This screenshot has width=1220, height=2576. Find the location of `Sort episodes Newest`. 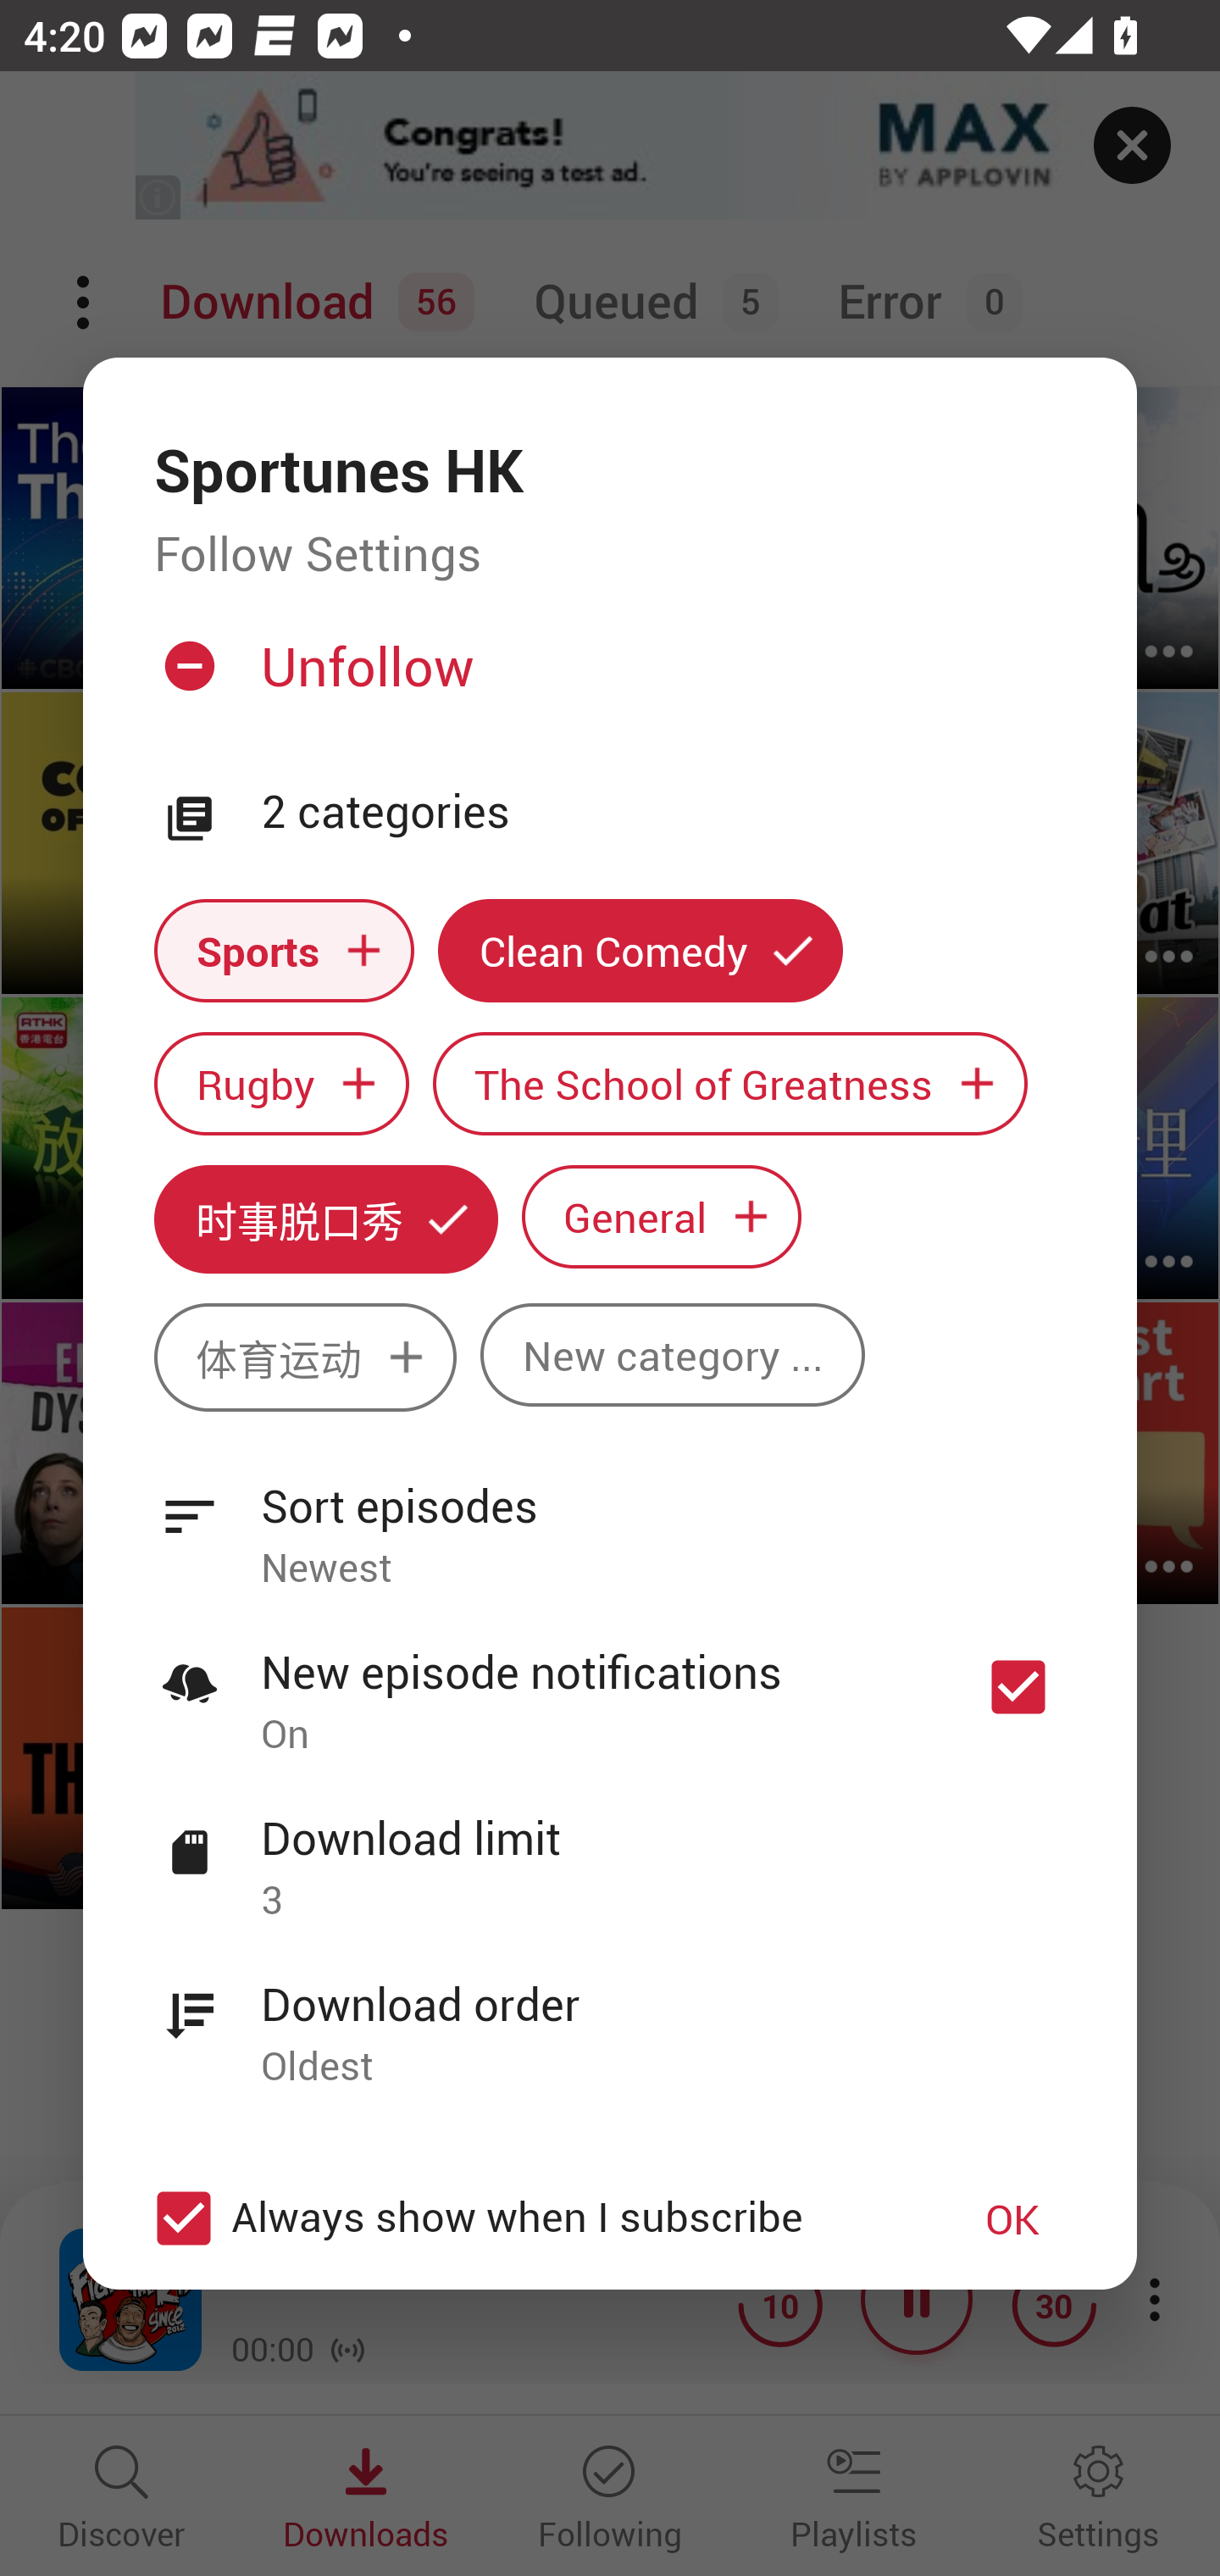

Sort episodes Newest is located at coordinates (610, 1518).